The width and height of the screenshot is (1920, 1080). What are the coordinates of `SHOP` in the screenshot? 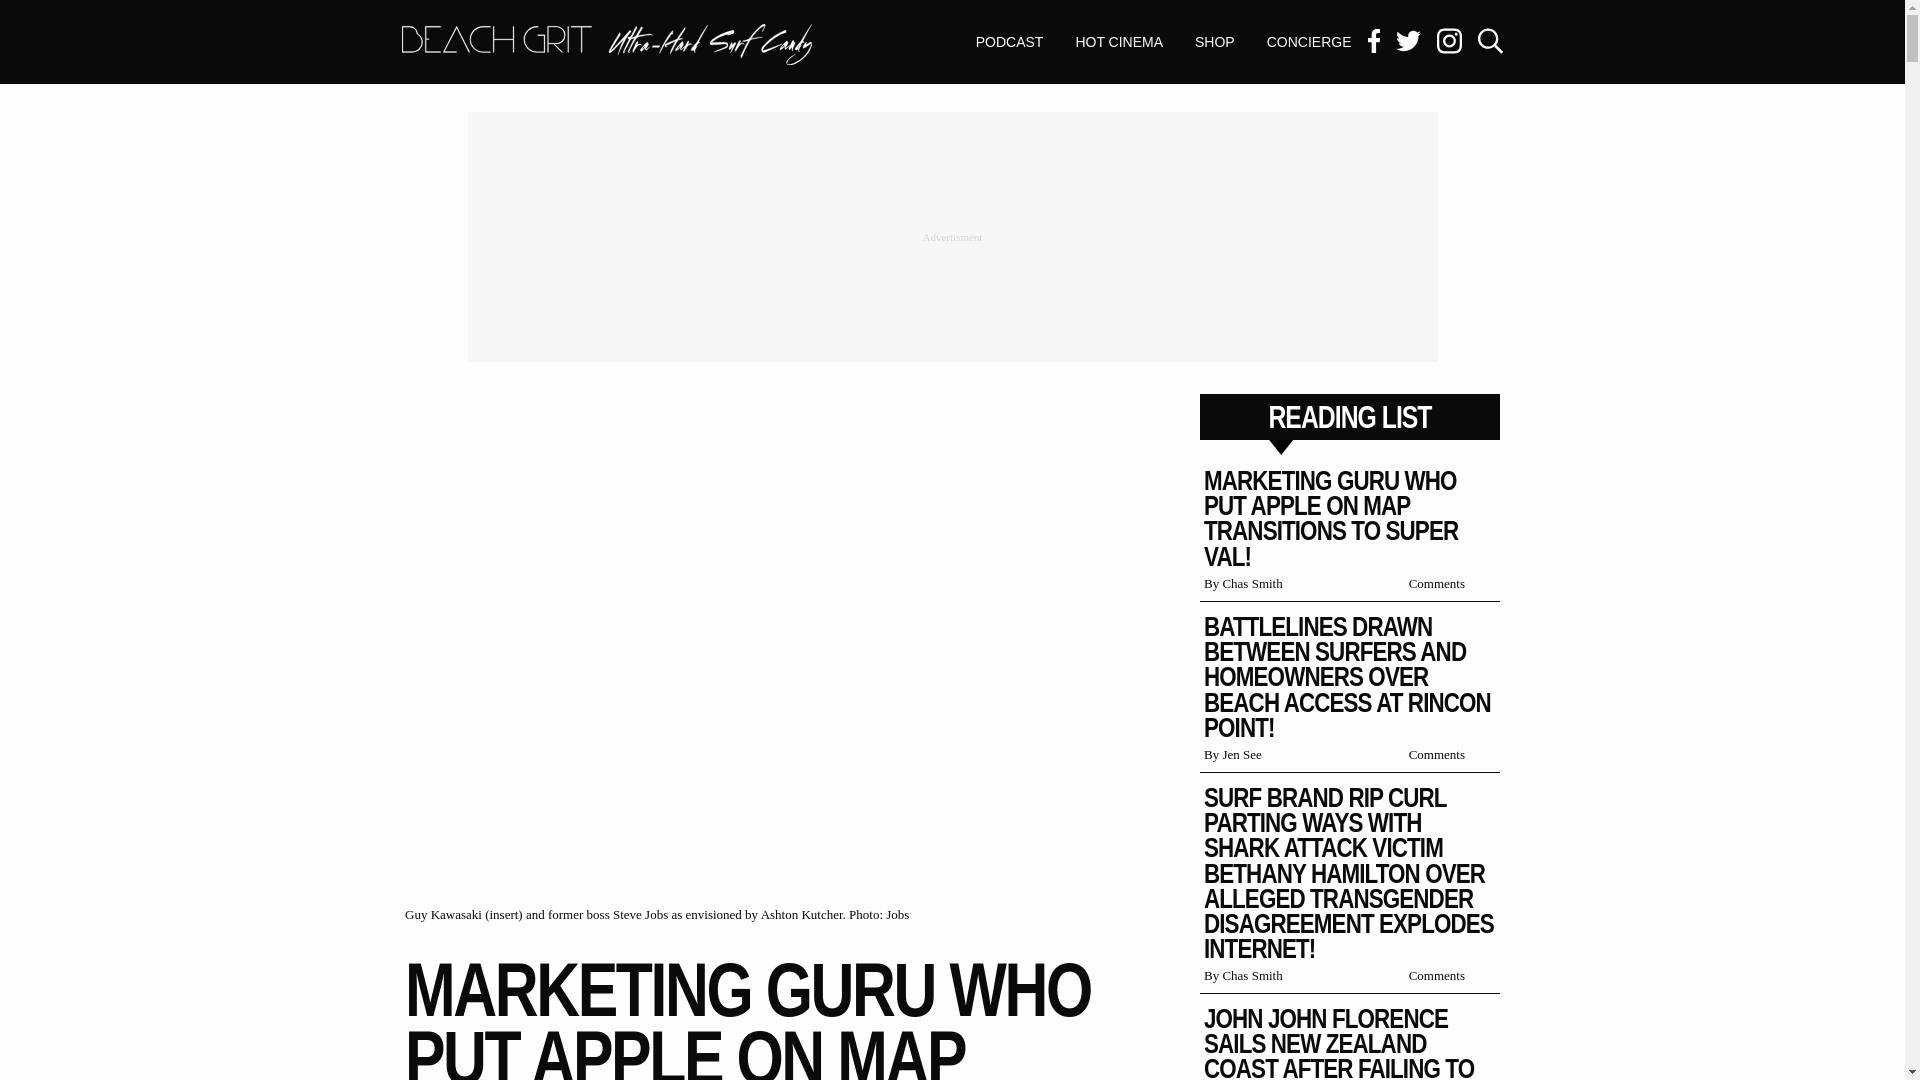 It's located at (606, 44).